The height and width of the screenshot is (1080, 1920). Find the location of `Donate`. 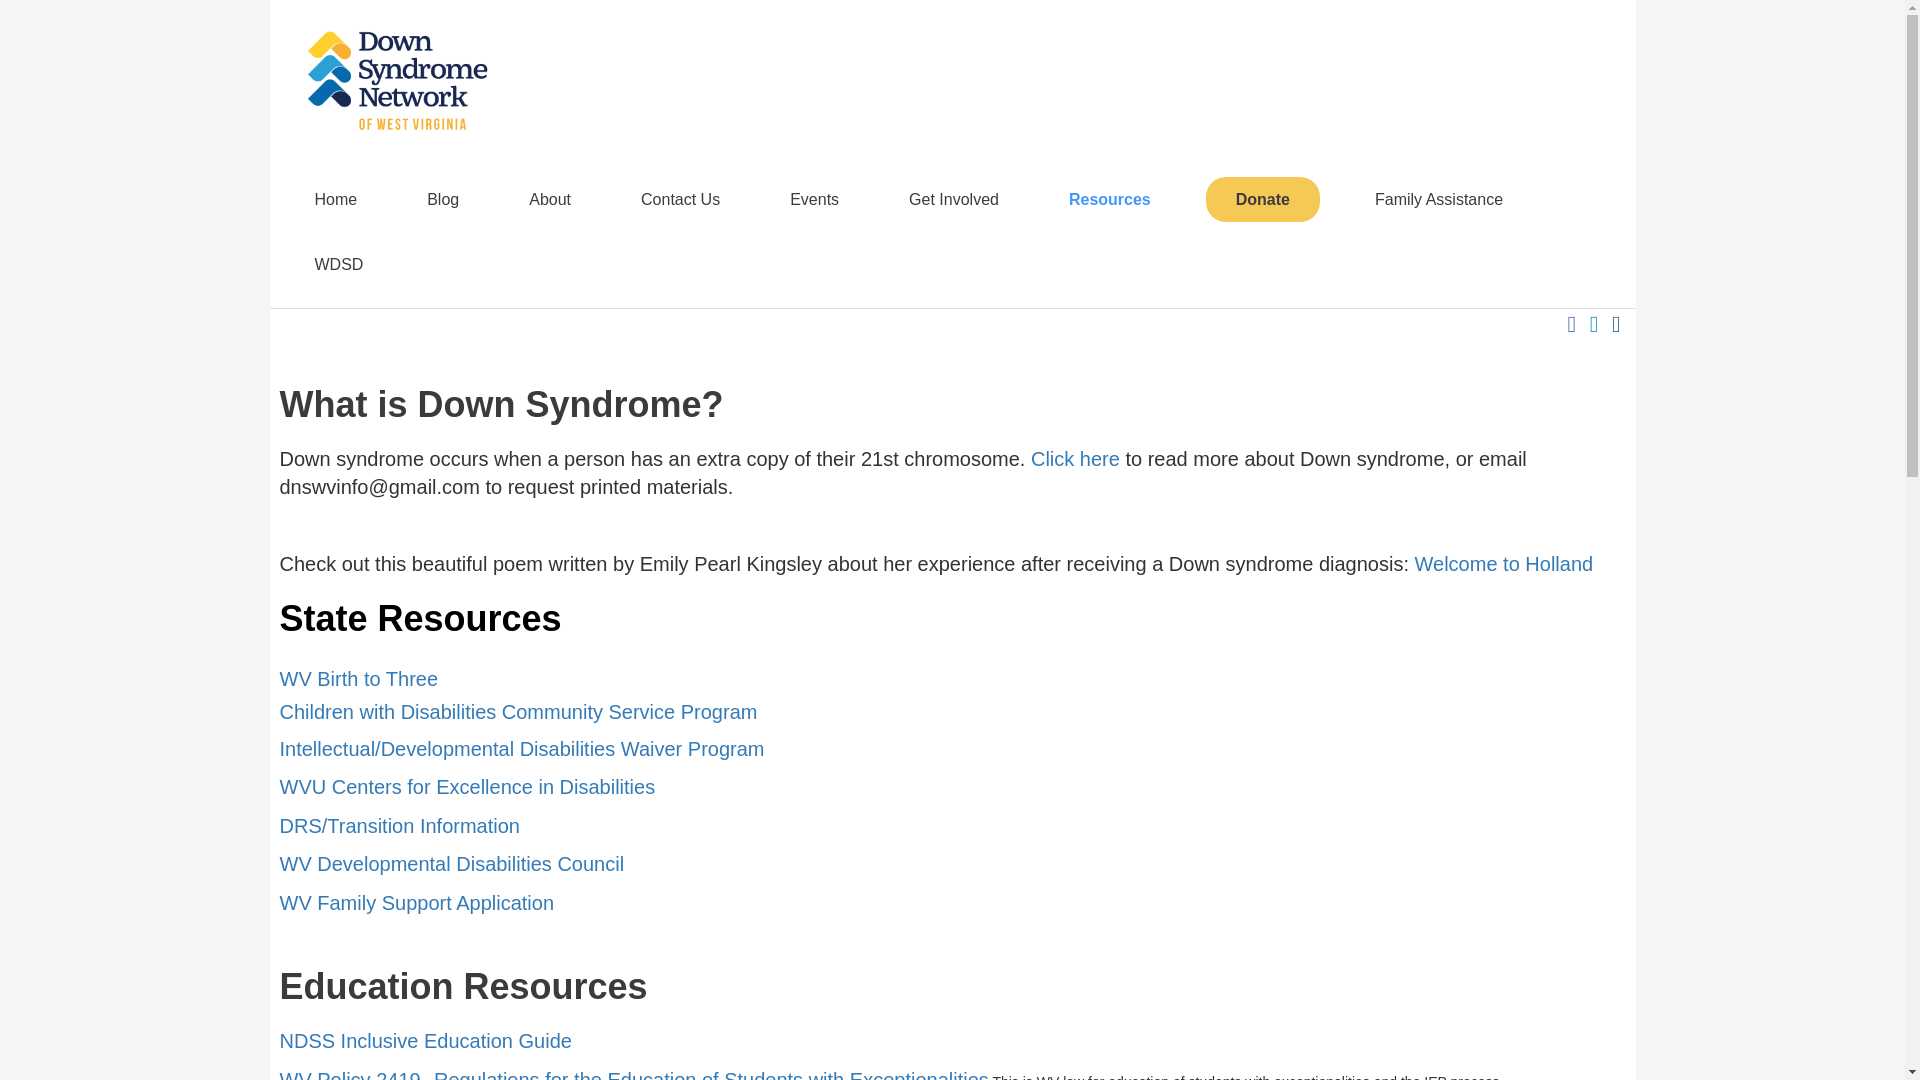

Donate is located at coordinates (1262, 200).